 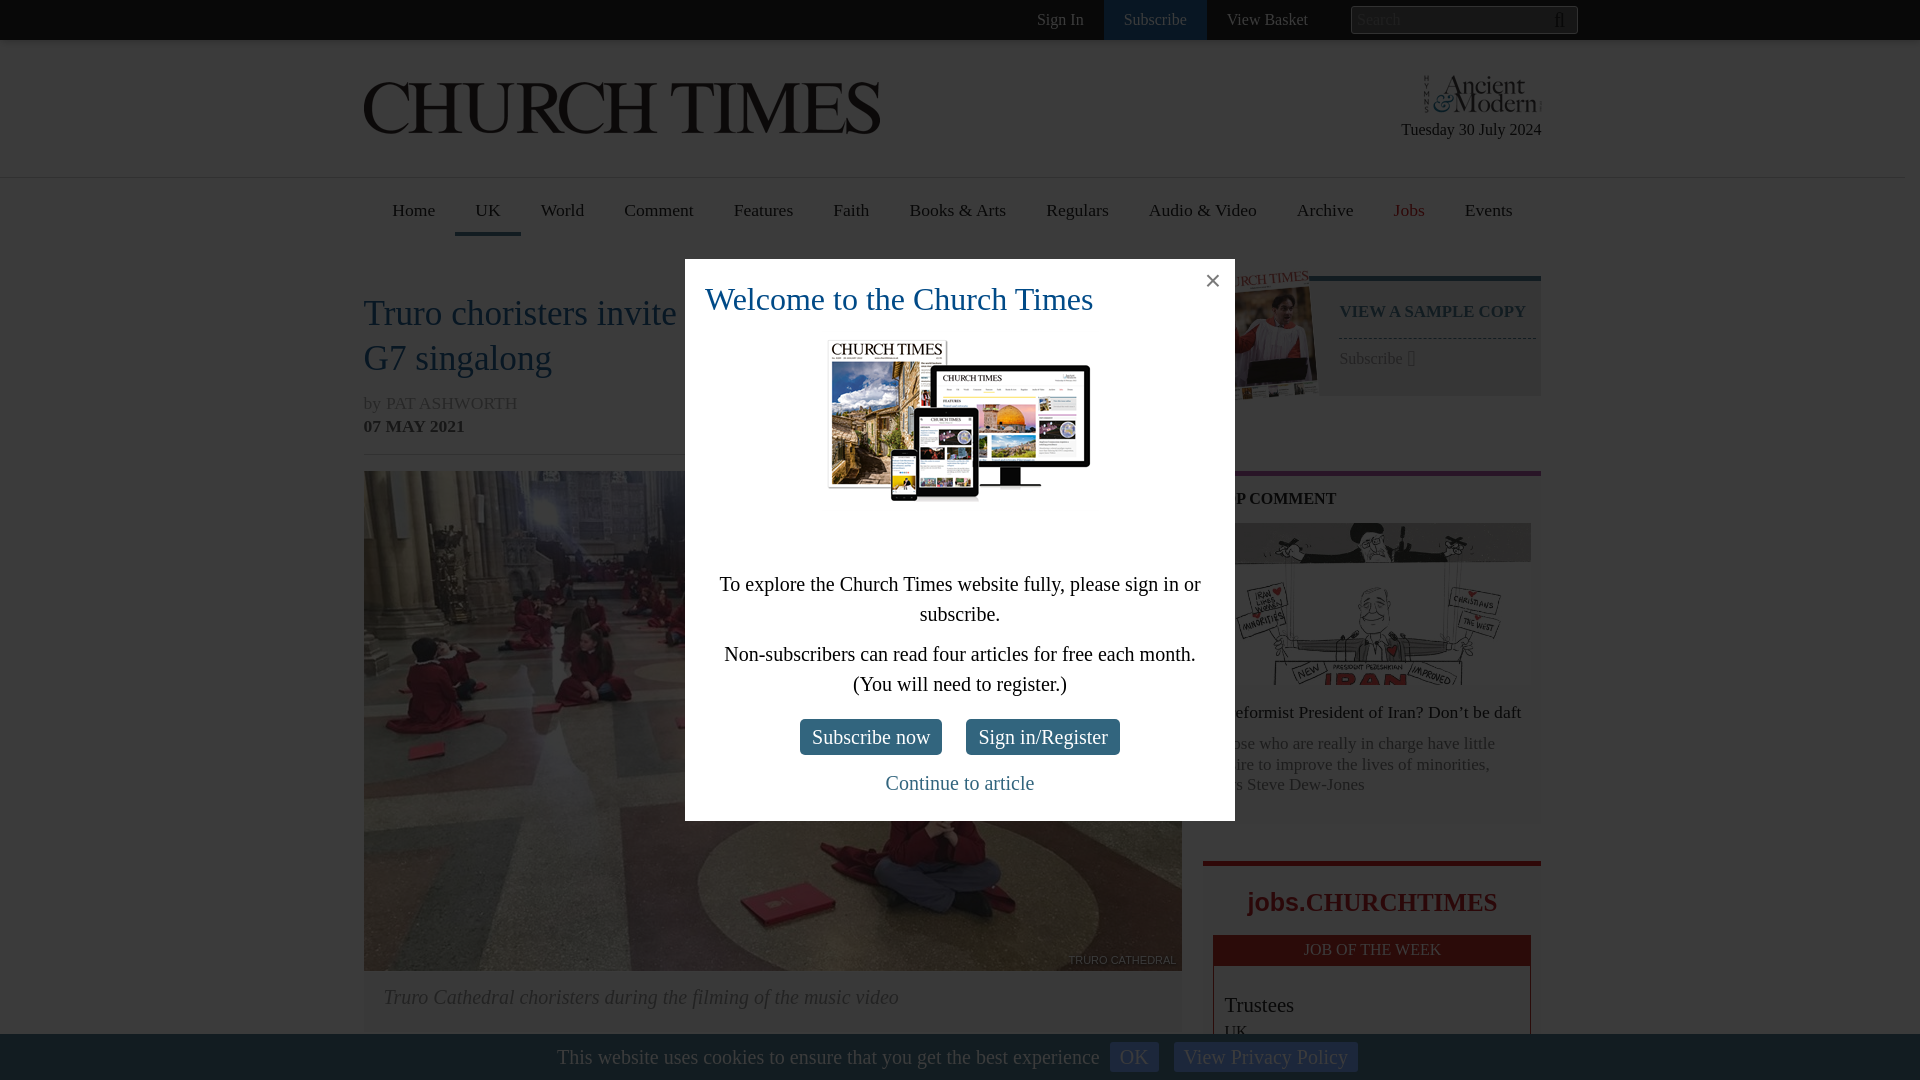 What do you see at coordinates (945, 306) in the screenshot?
I see `New titles` at bounding box center [945, 306].